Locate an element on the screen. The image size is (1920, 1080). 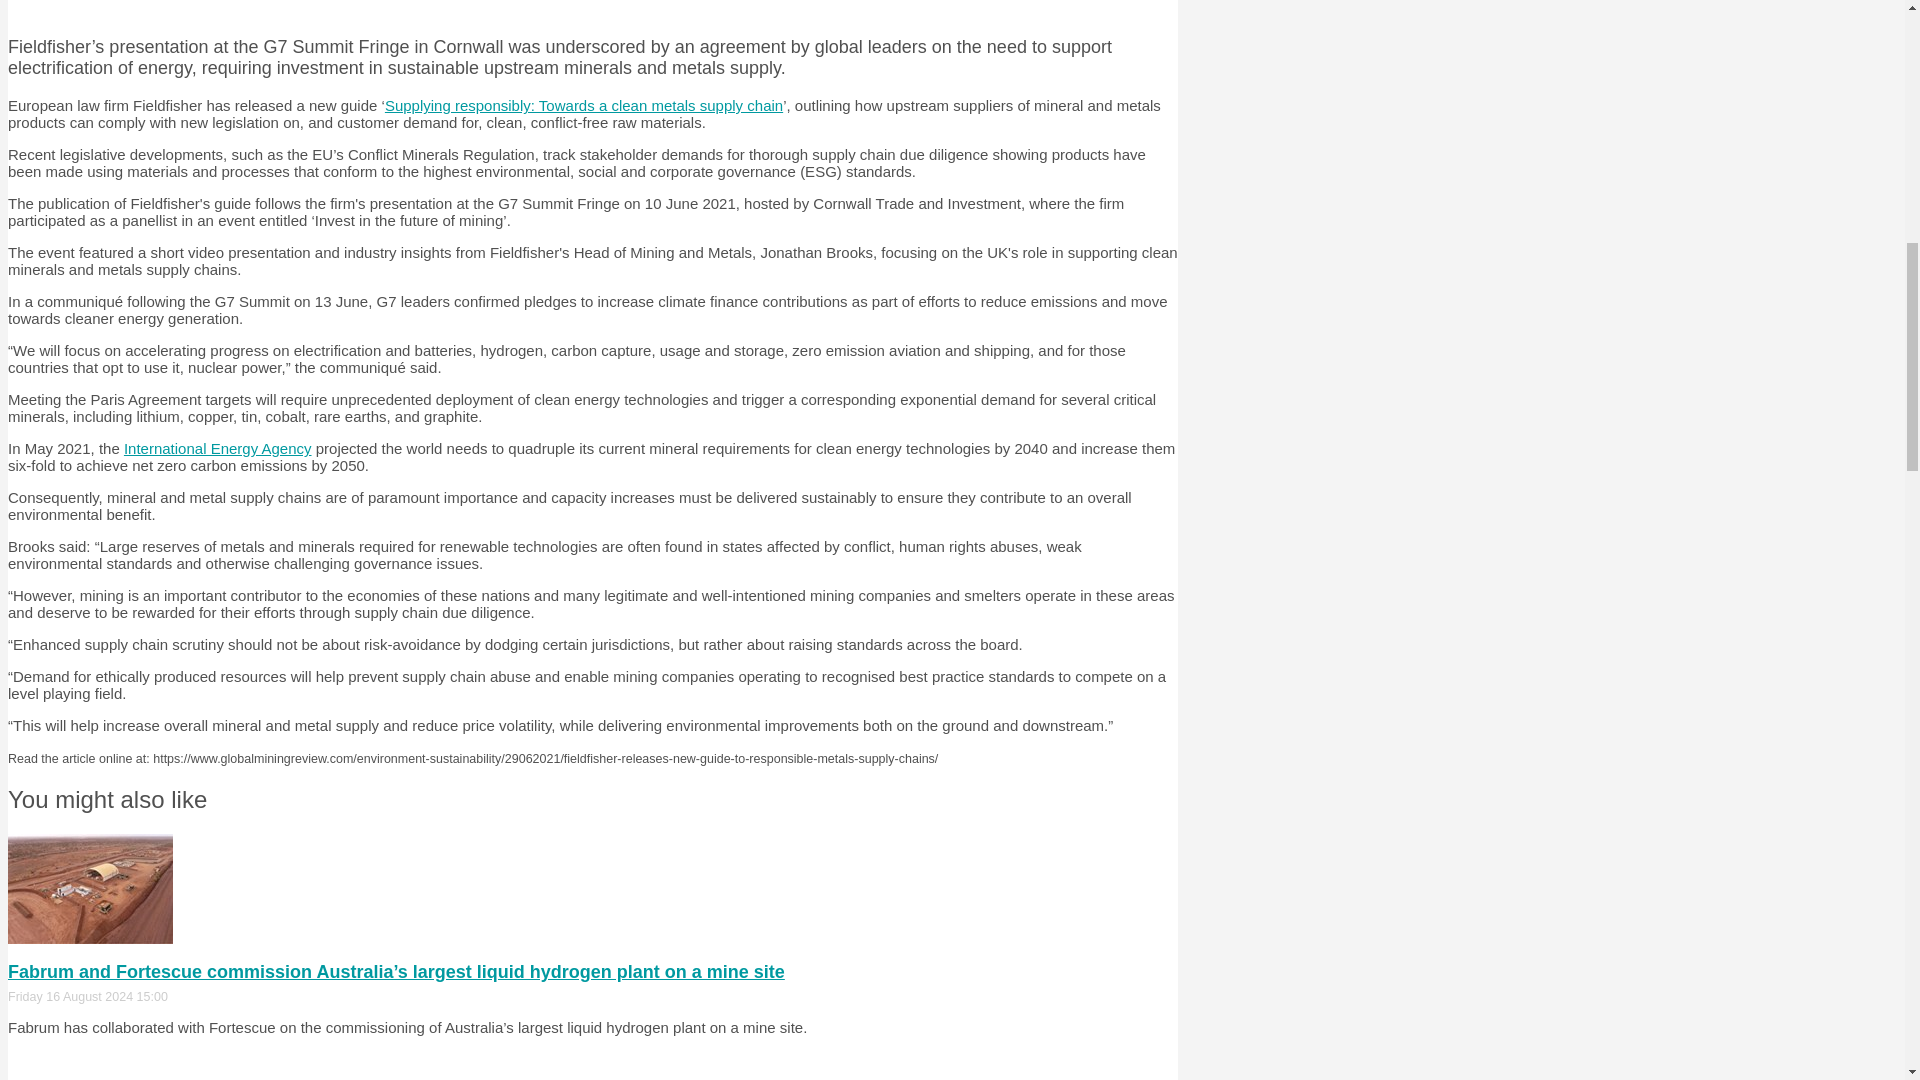
Embed is located at coordinates (90, 1076).